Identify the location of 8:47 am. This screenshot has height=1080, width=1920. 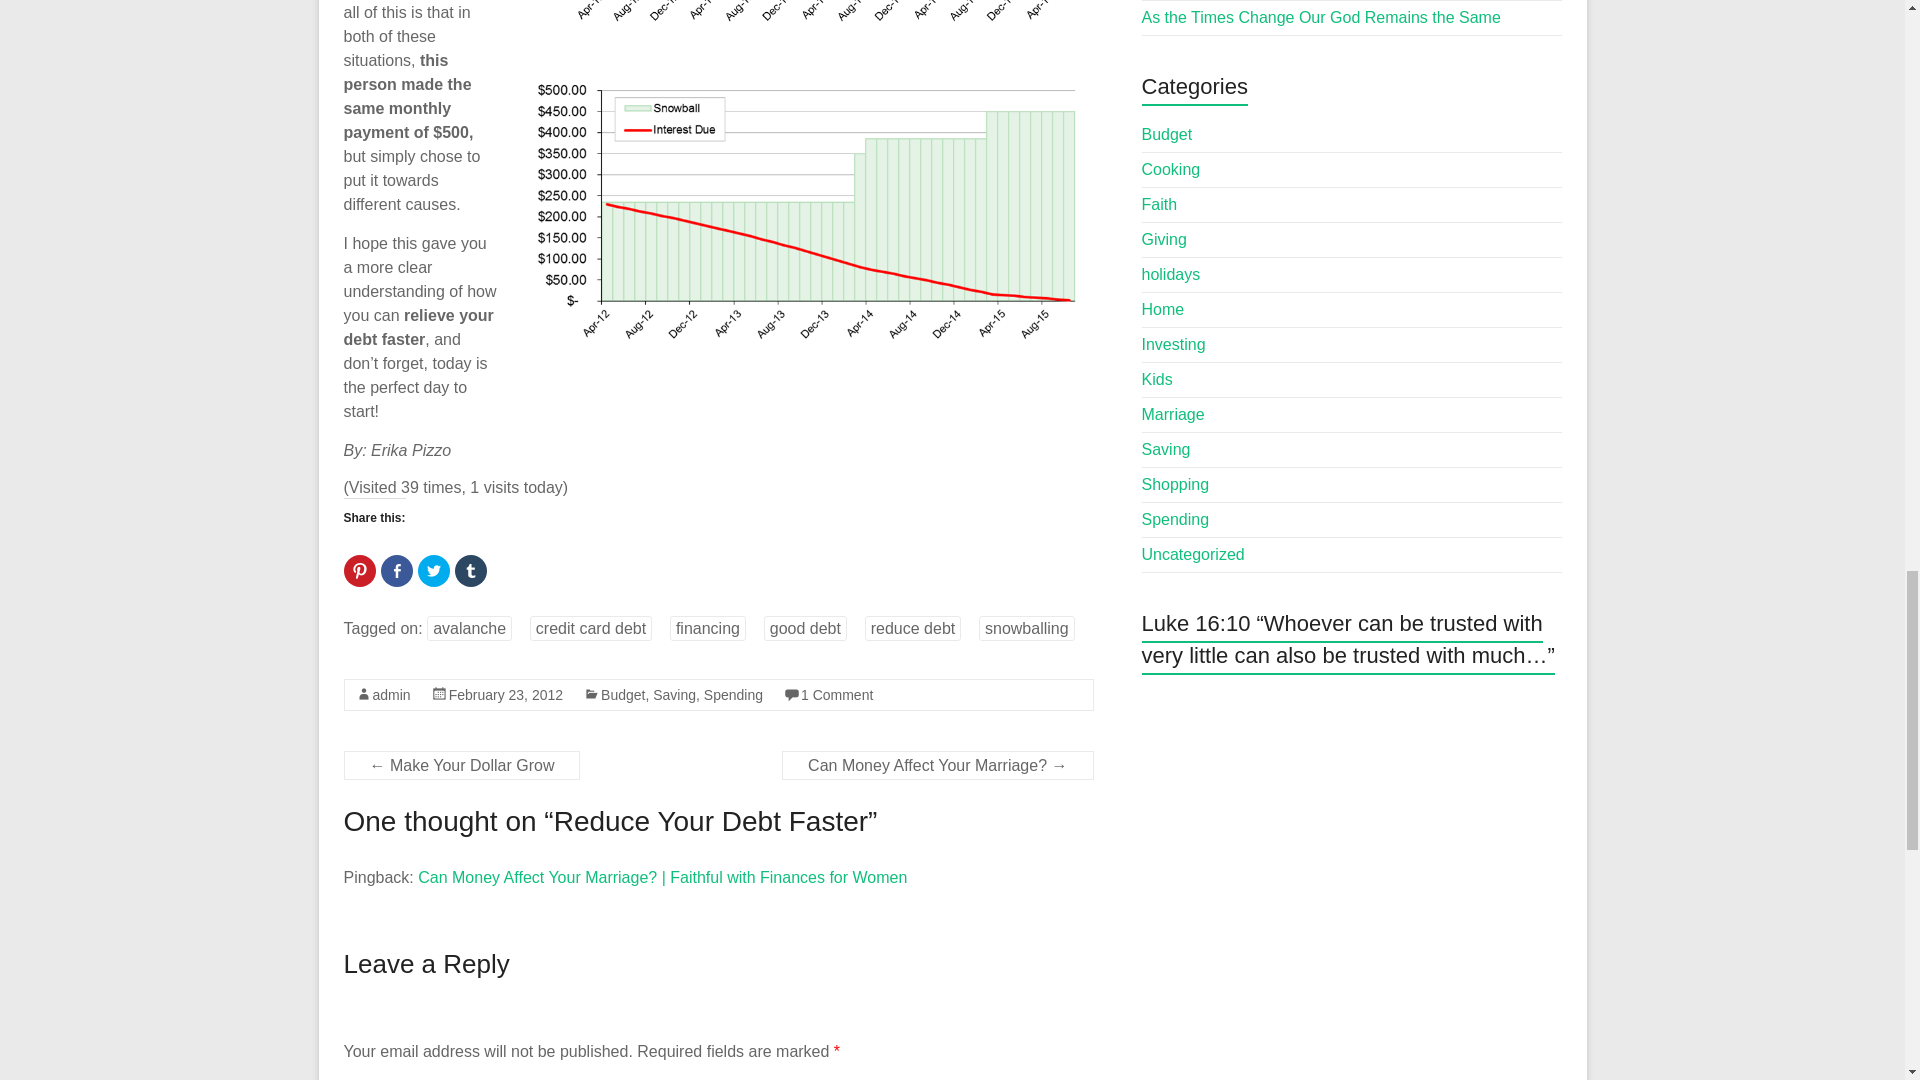
(506, 694).